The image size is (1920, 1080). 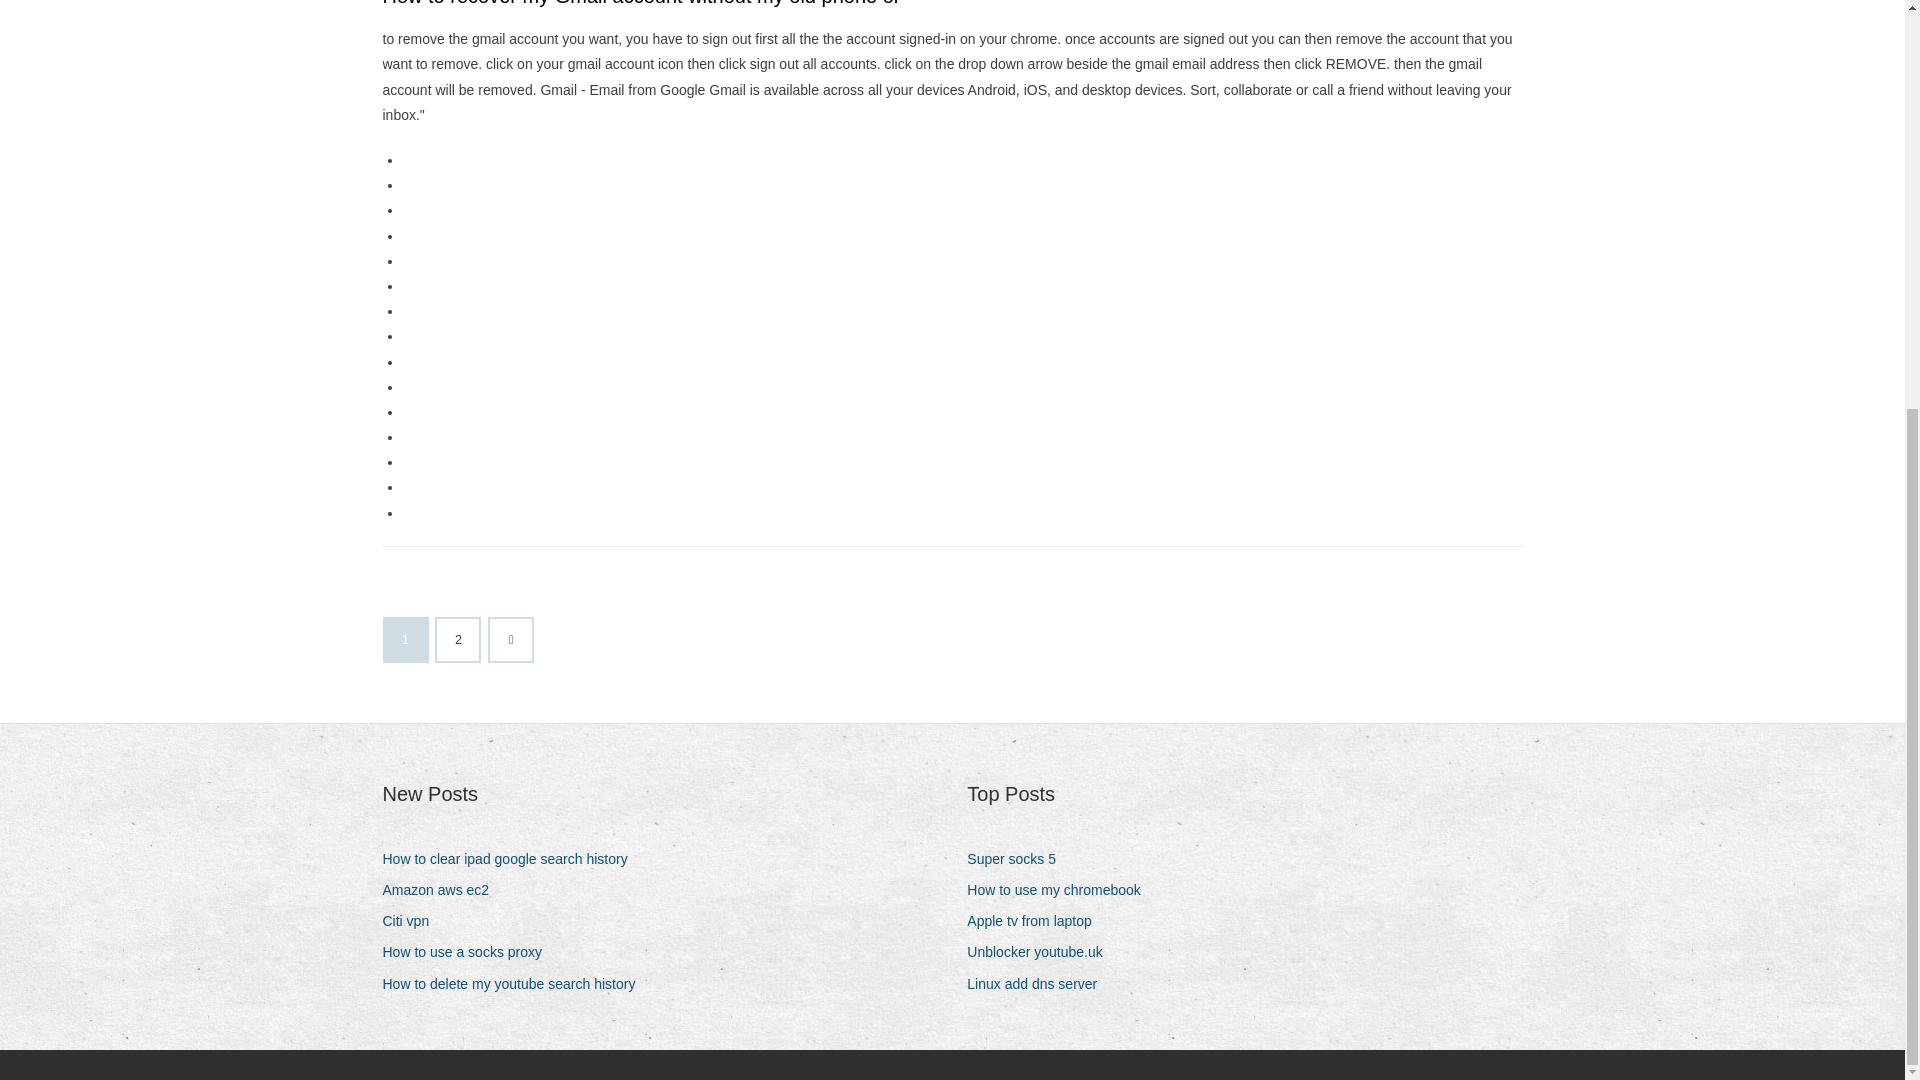 I want to click on 2, so click(x=458, y=639).